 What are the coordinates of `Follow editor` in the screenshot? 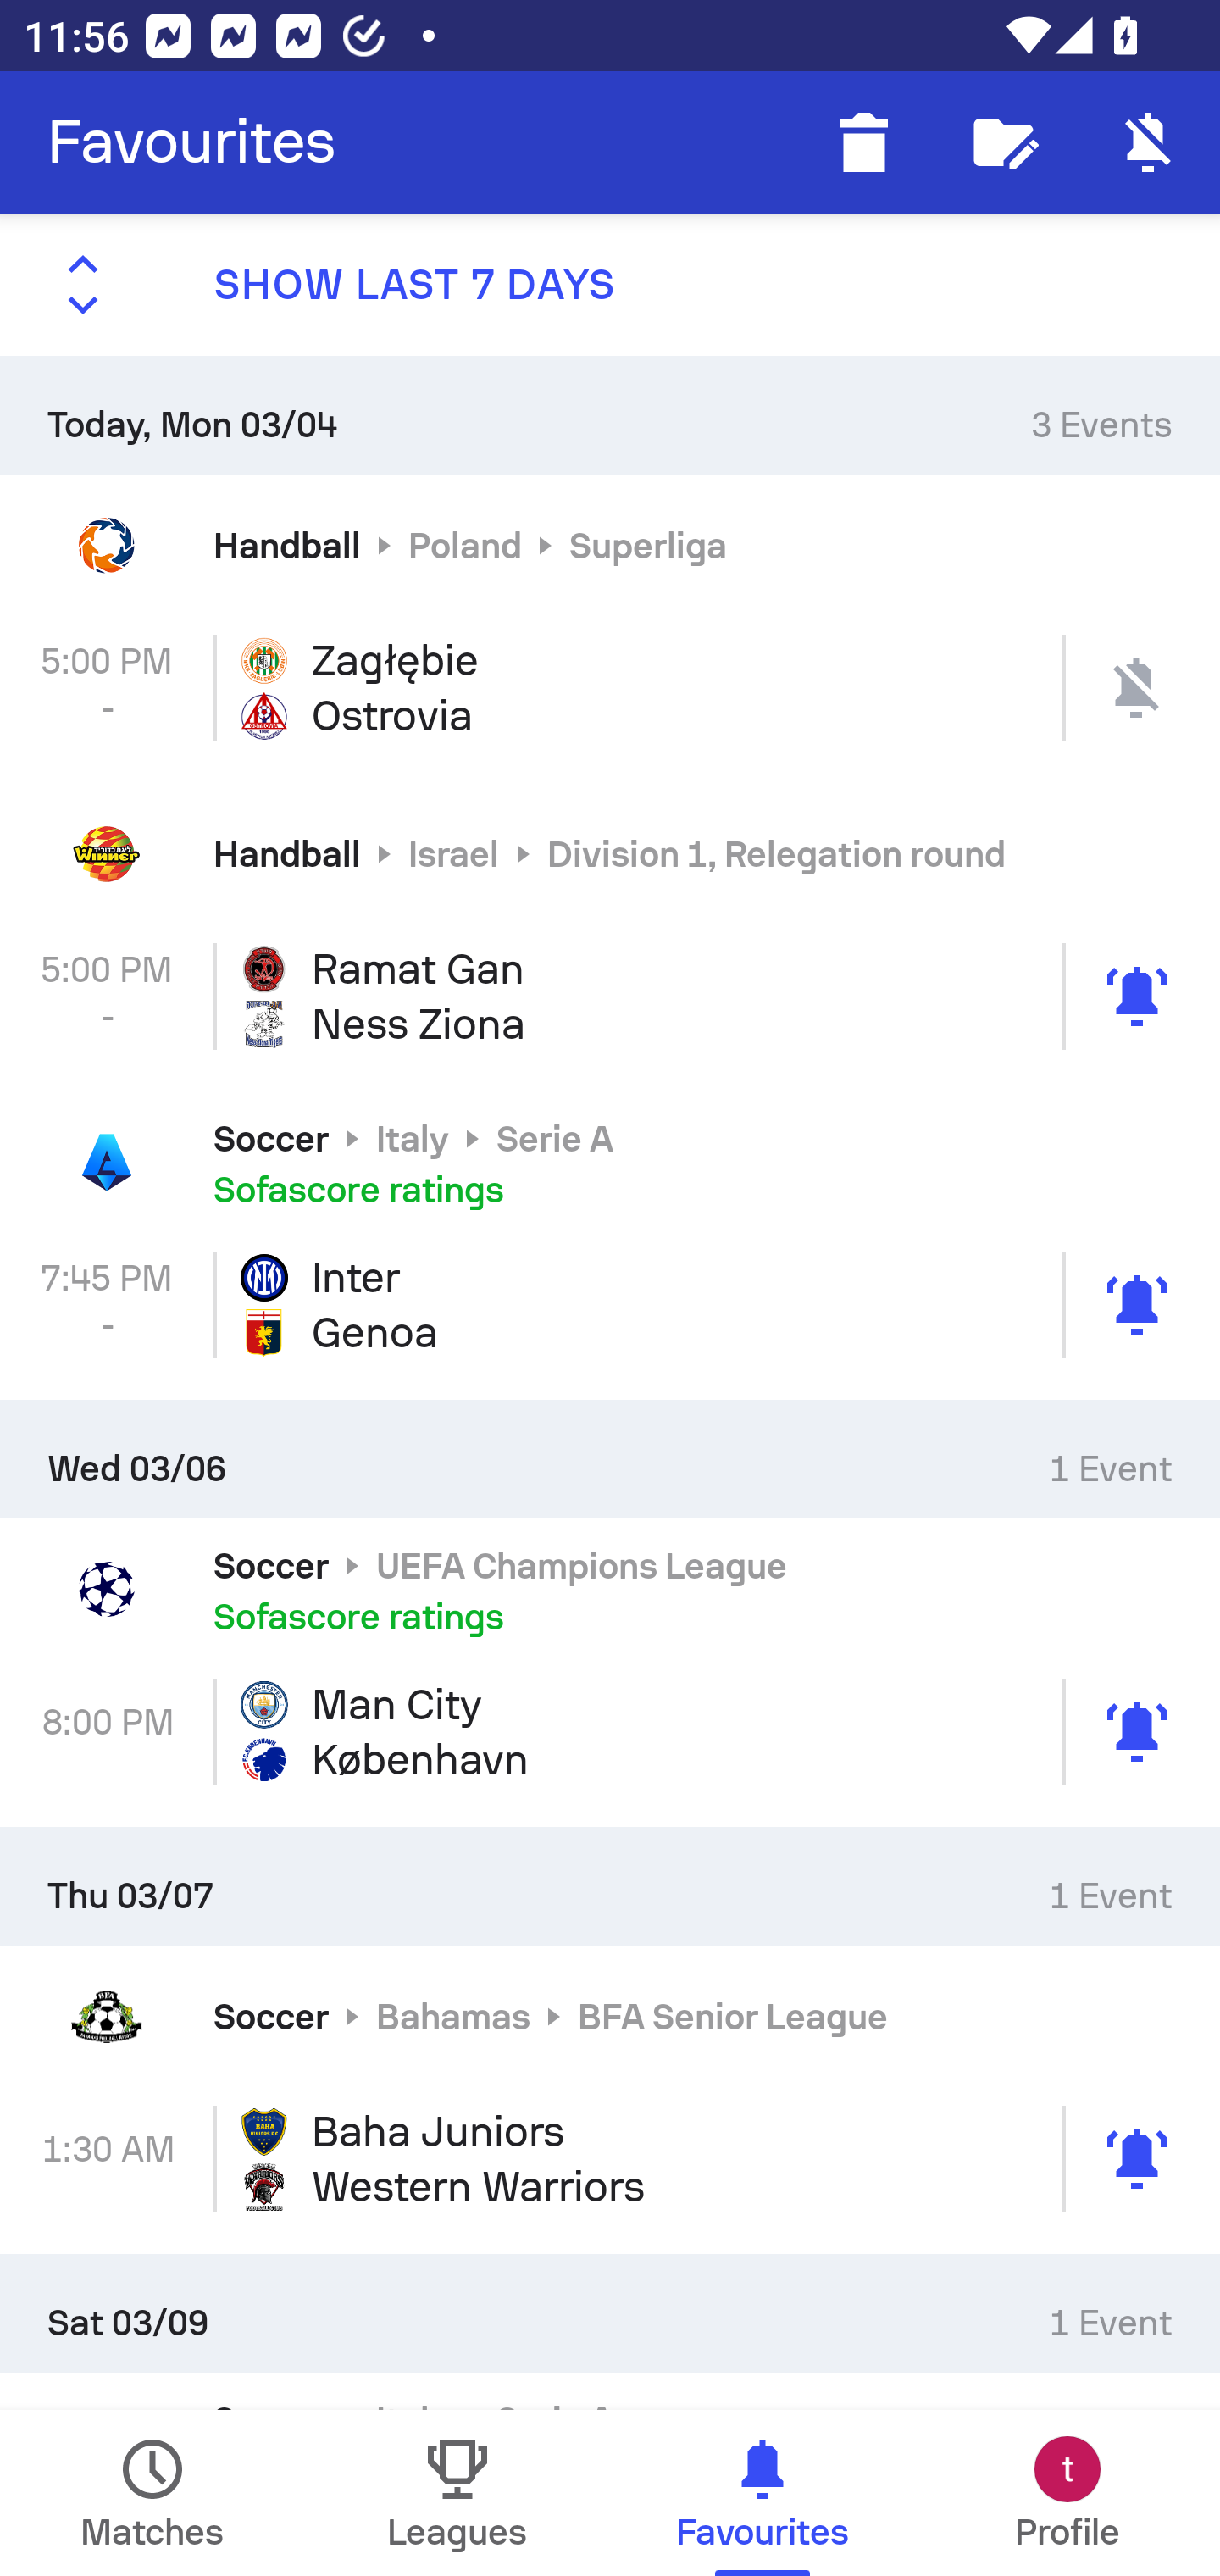 It's located at (1006, 142).